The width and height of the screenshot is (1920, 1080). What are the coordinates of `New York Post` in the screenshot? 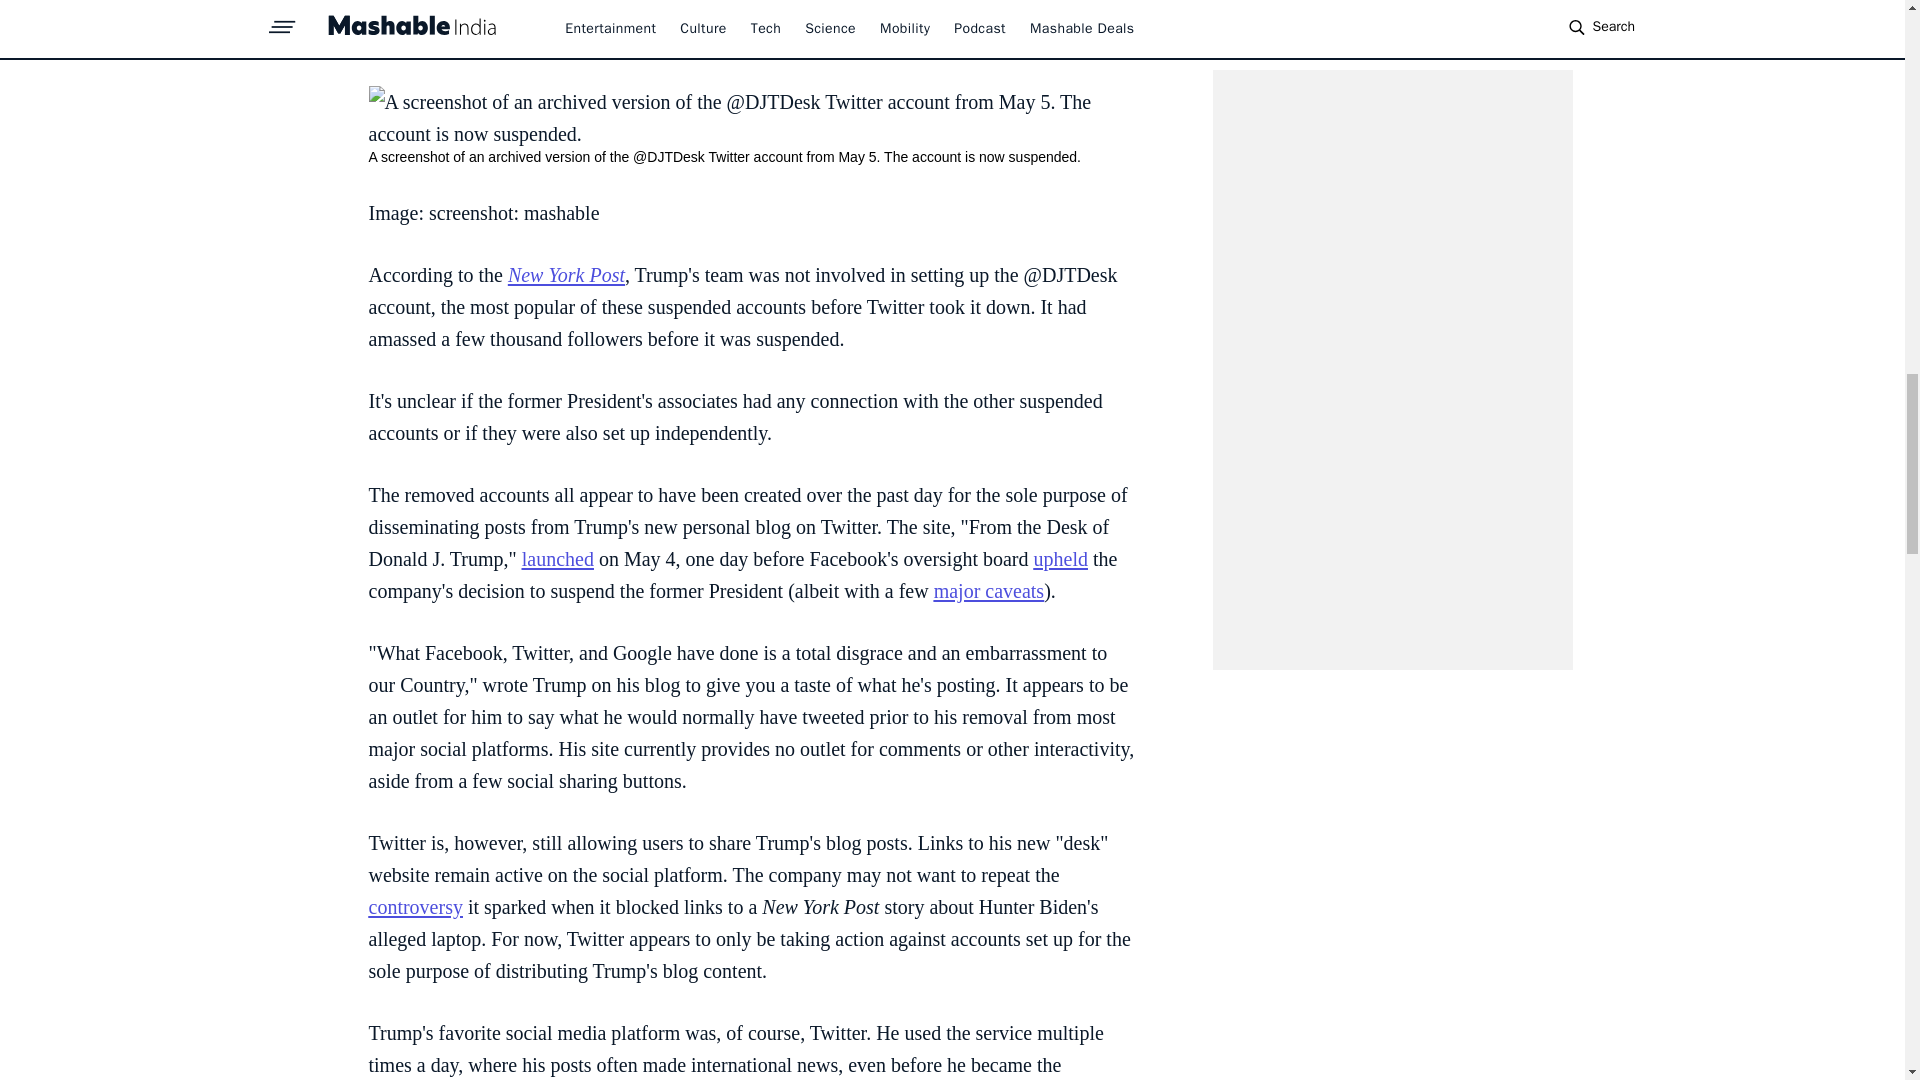 It's located at (566, 274).